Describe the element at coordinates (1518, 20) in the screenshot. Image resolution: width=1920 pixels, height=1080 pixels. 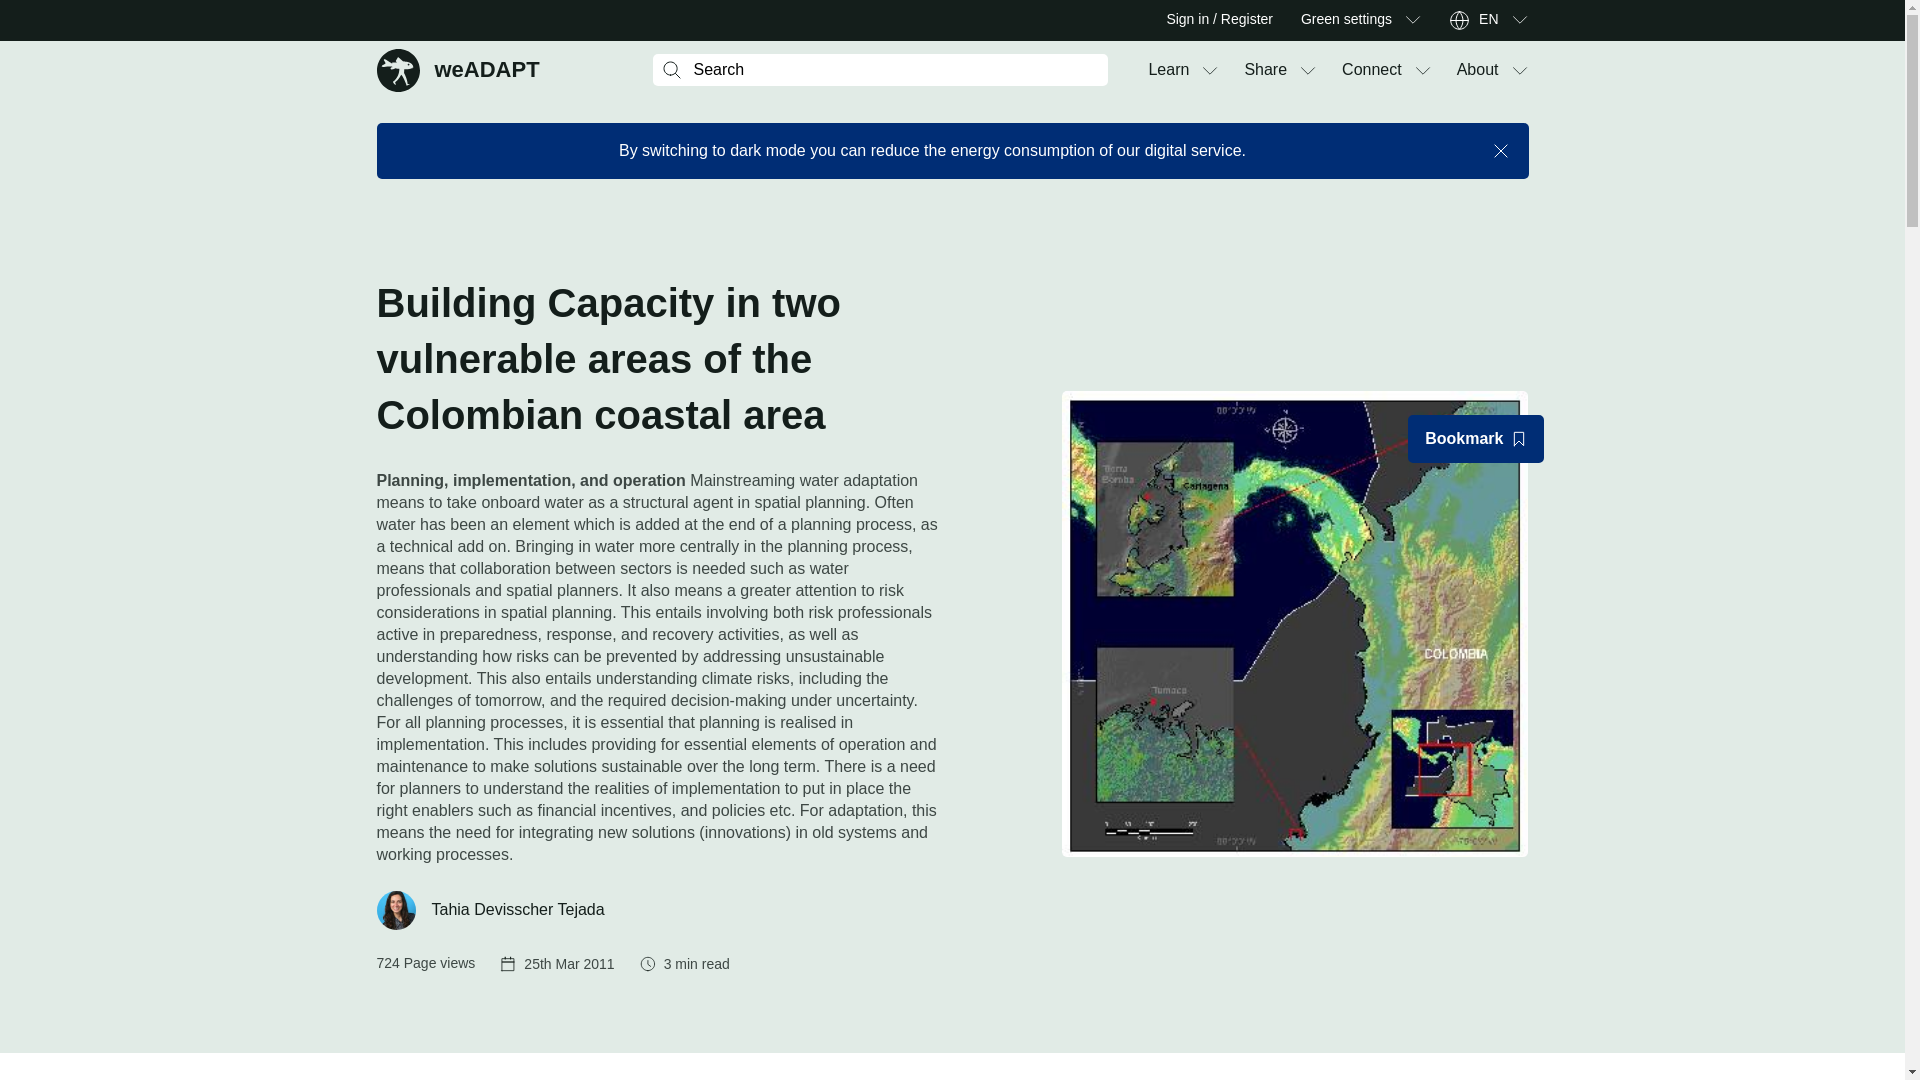
I see `Submenu` at that location.